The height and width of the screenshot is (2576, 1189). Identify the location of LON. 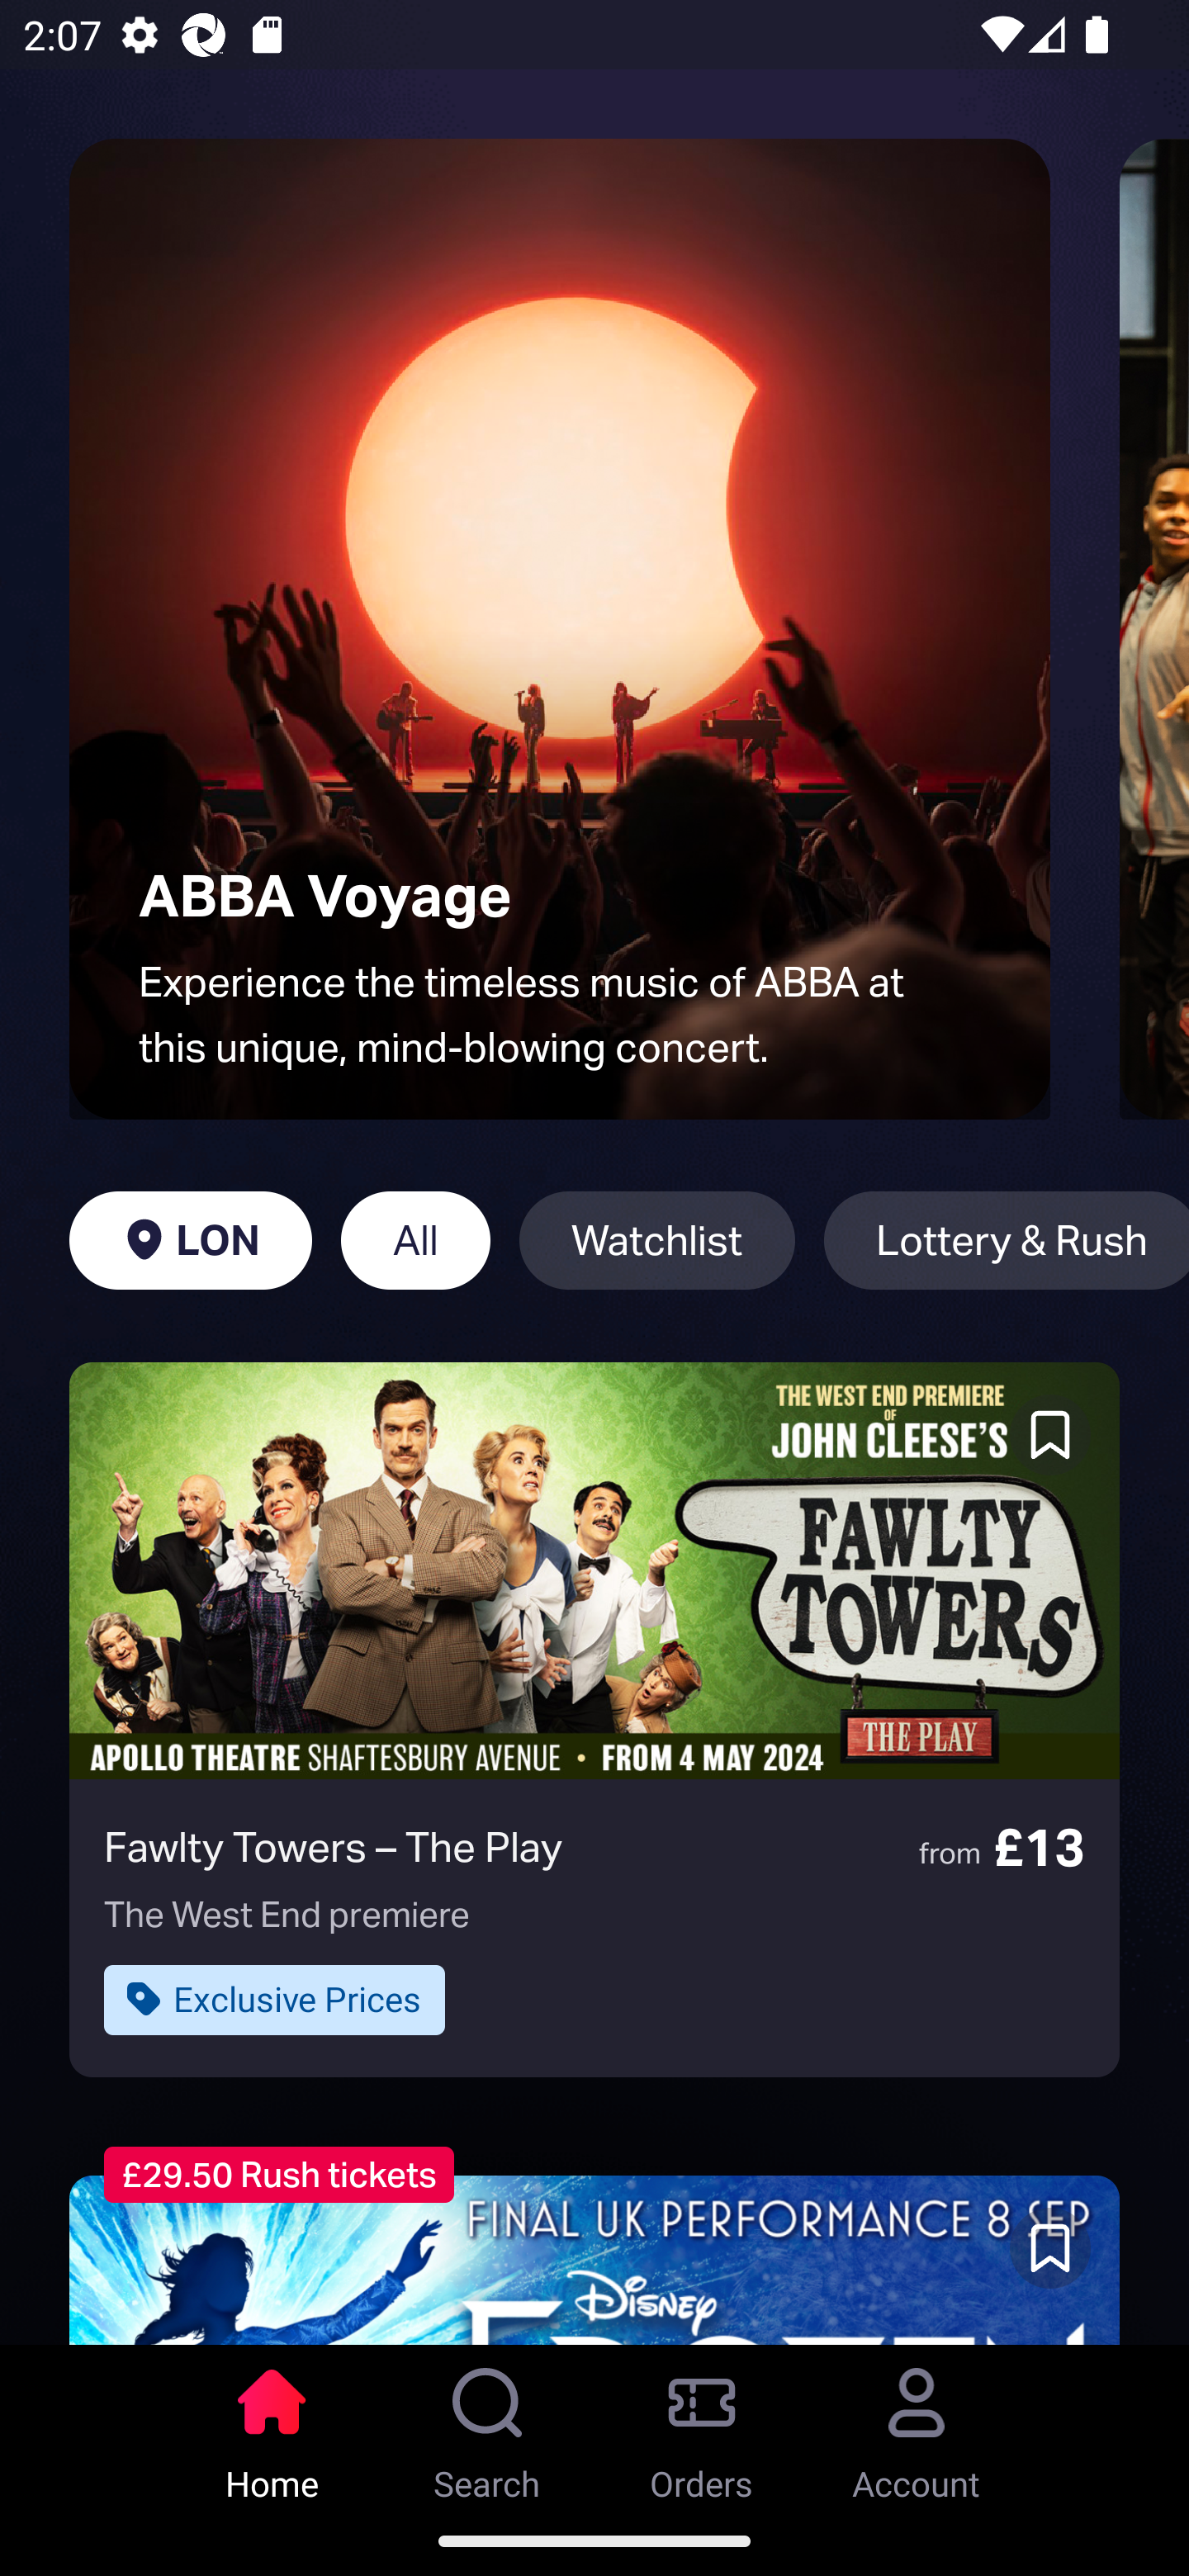
(190, 1240).